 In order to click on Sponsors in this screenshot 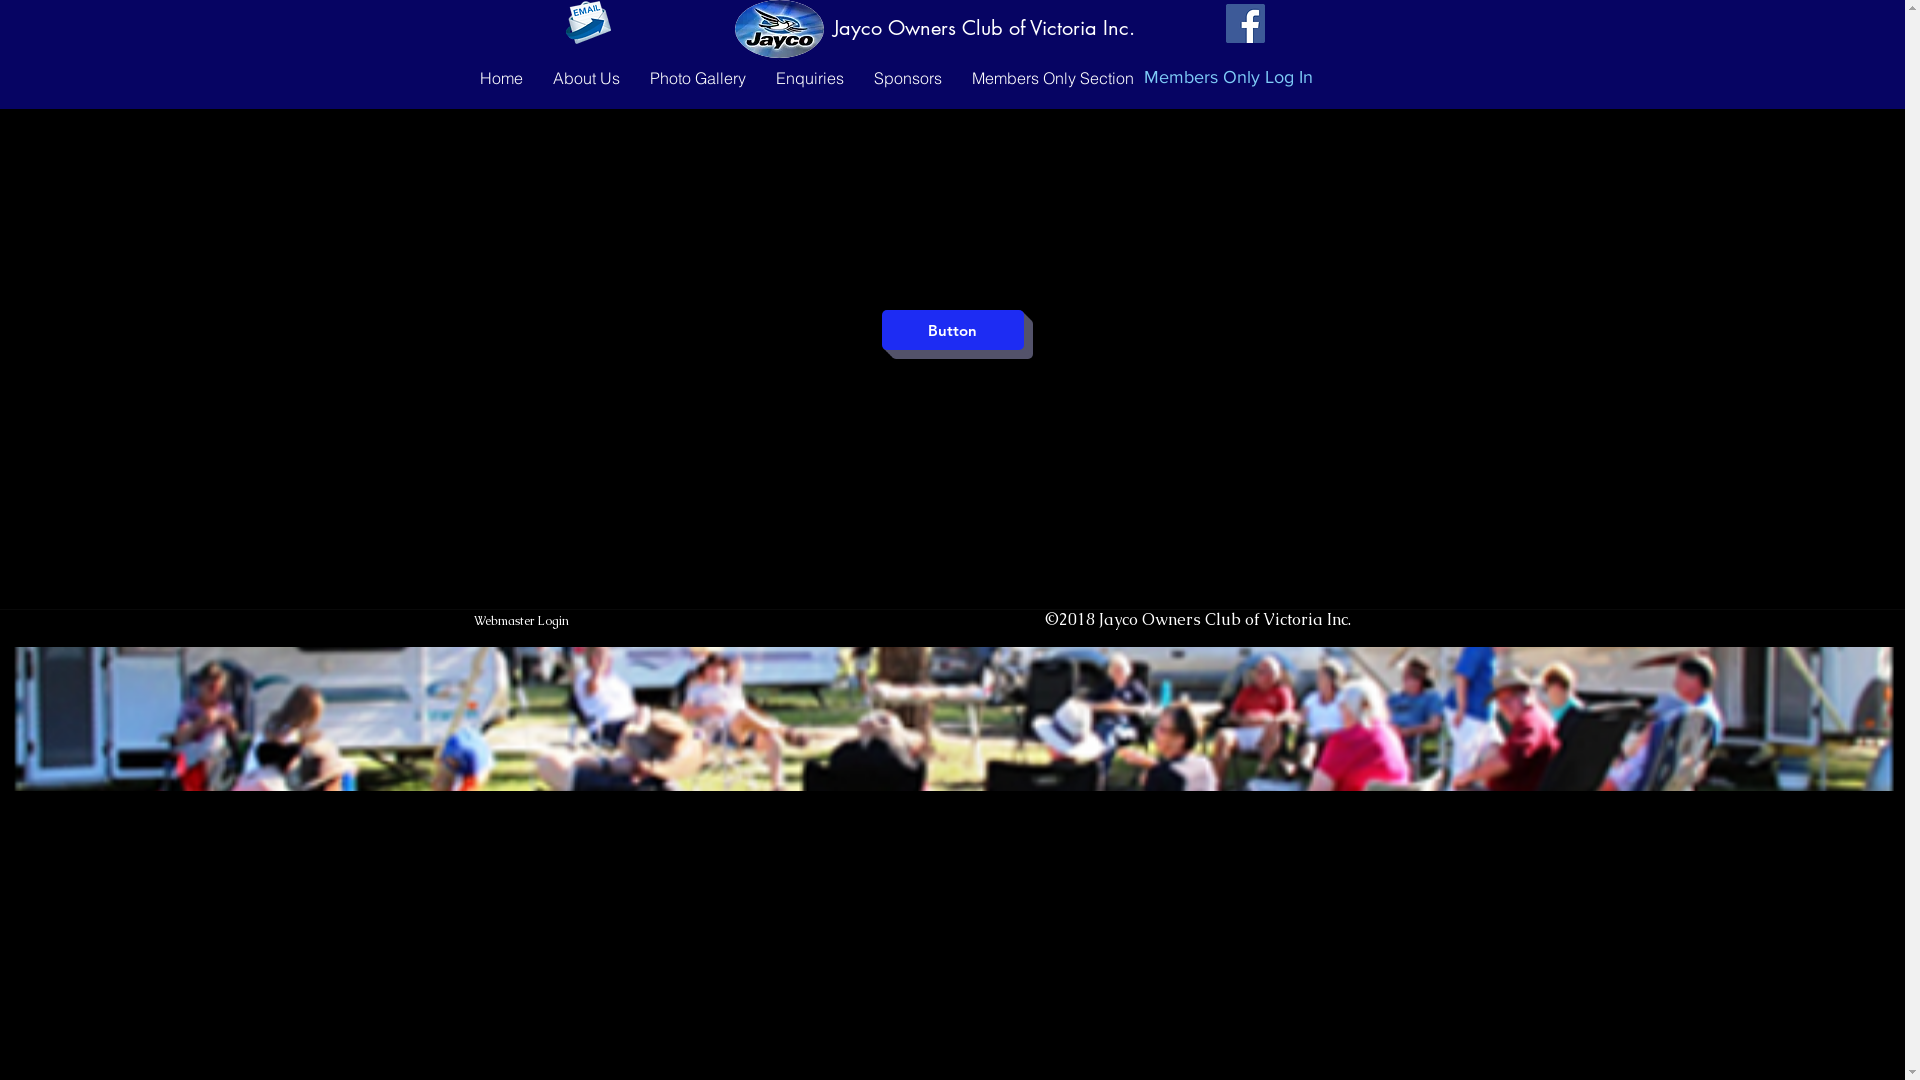, I will do `click(907, 73)`.